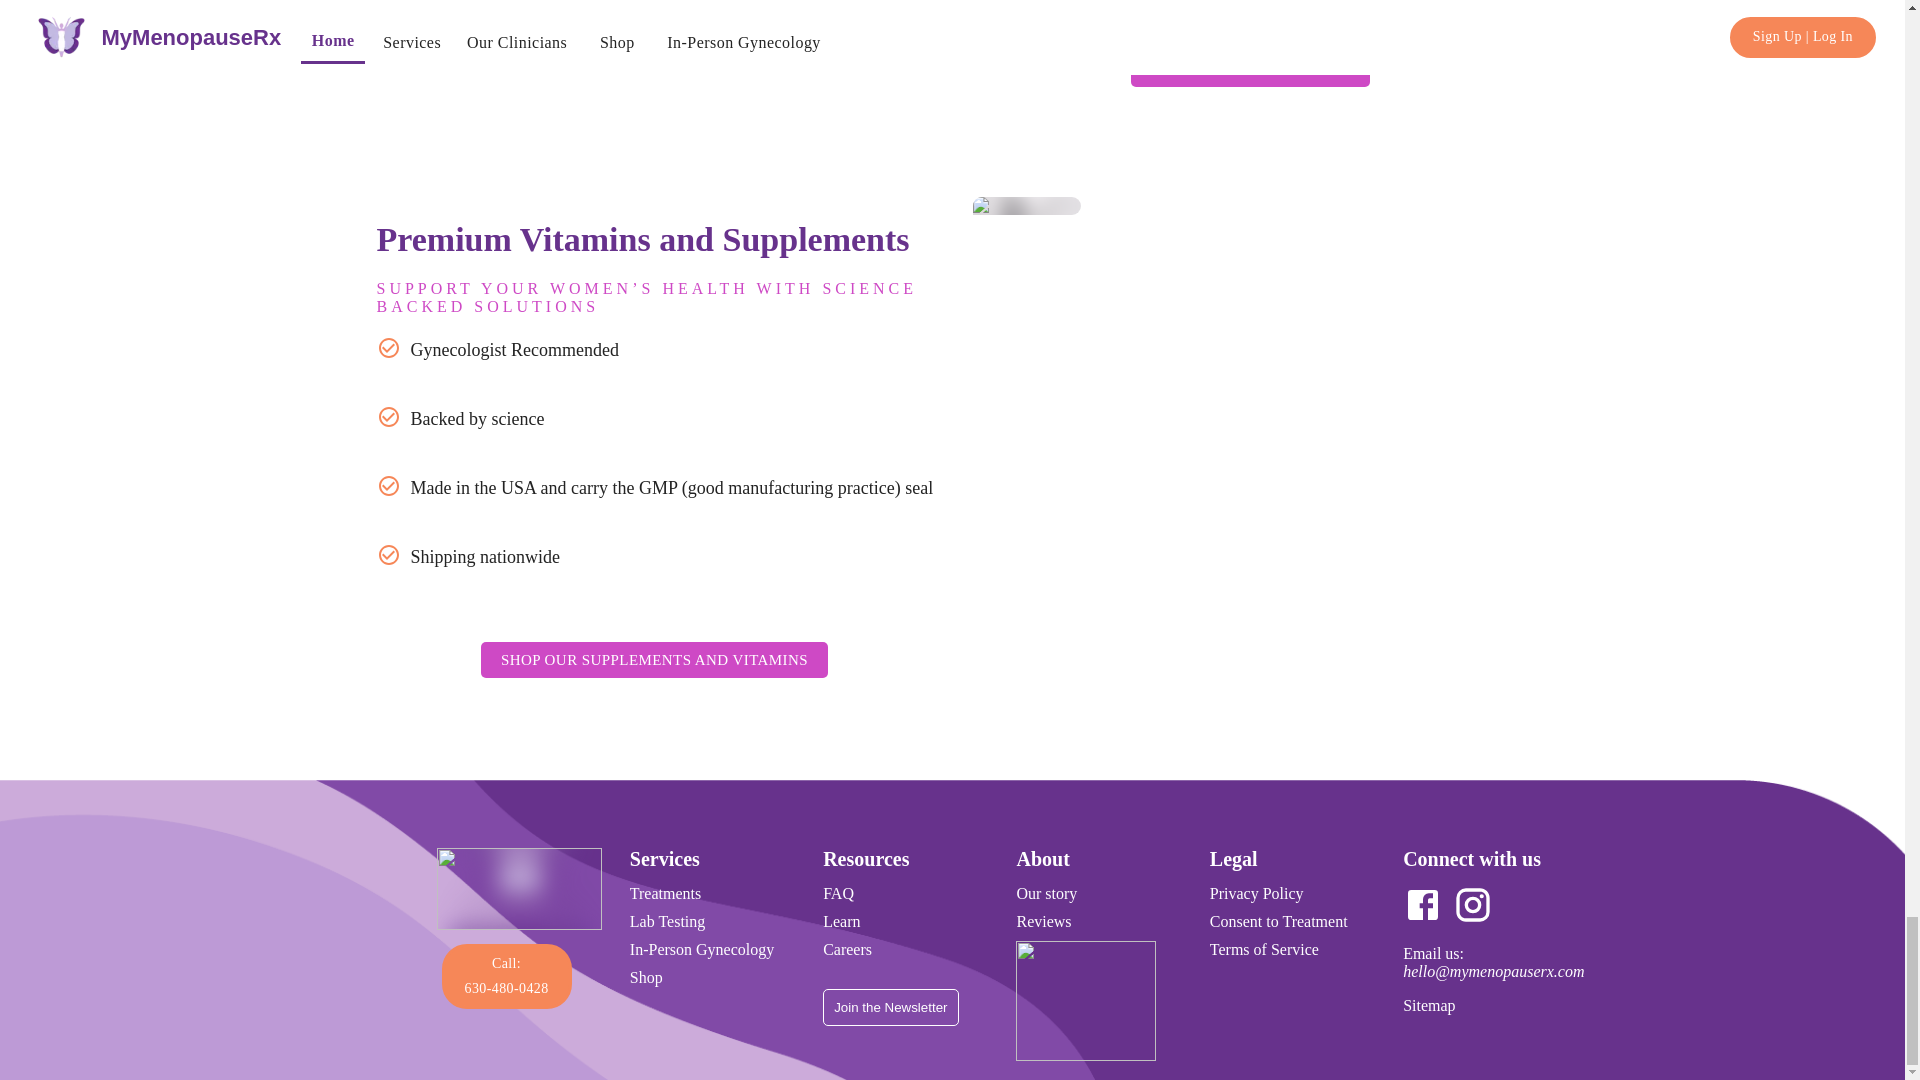 This screenshot has width=1920, height=1080. I want to click on SEE OUR AVAILABLE LABS, so click(1249, 68).